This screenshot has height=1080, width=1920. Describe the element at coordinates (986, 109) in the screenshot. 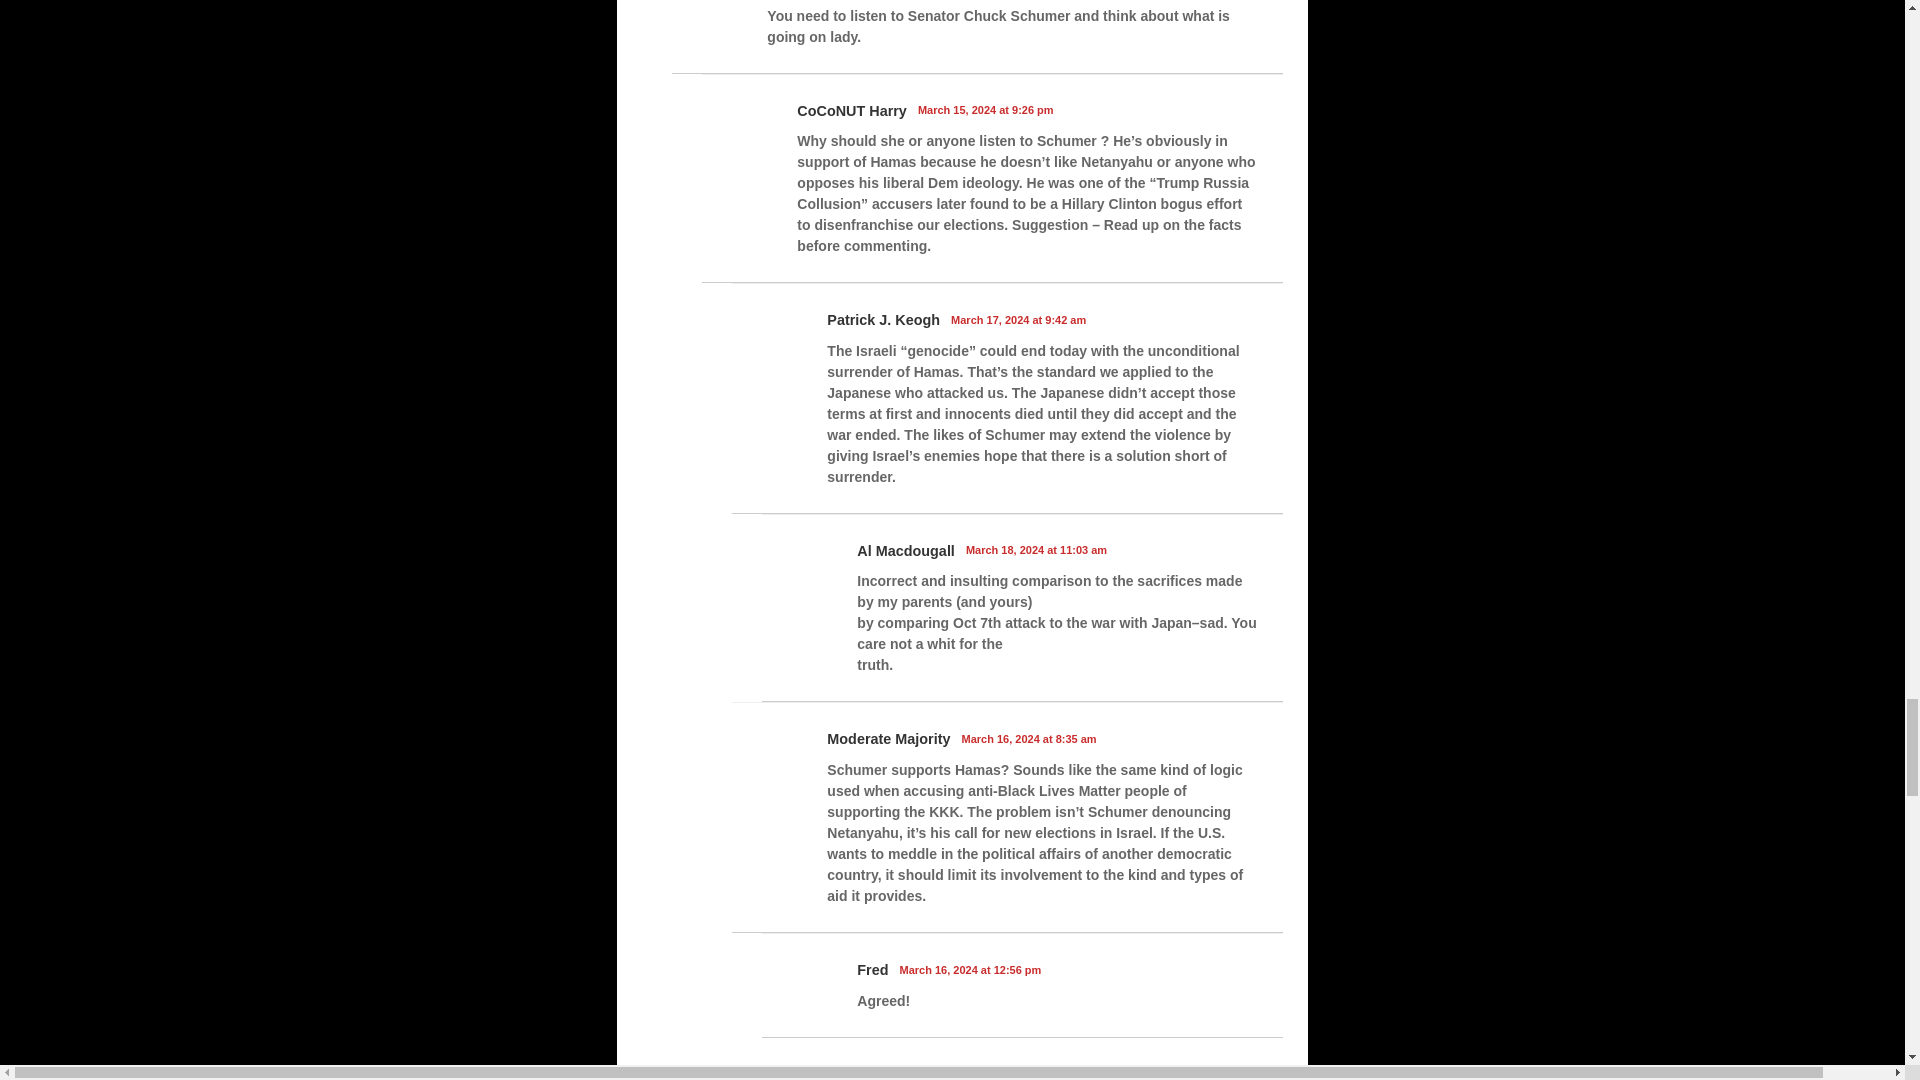

I see `March 15, 2024 at 9:26 pm` at that location.